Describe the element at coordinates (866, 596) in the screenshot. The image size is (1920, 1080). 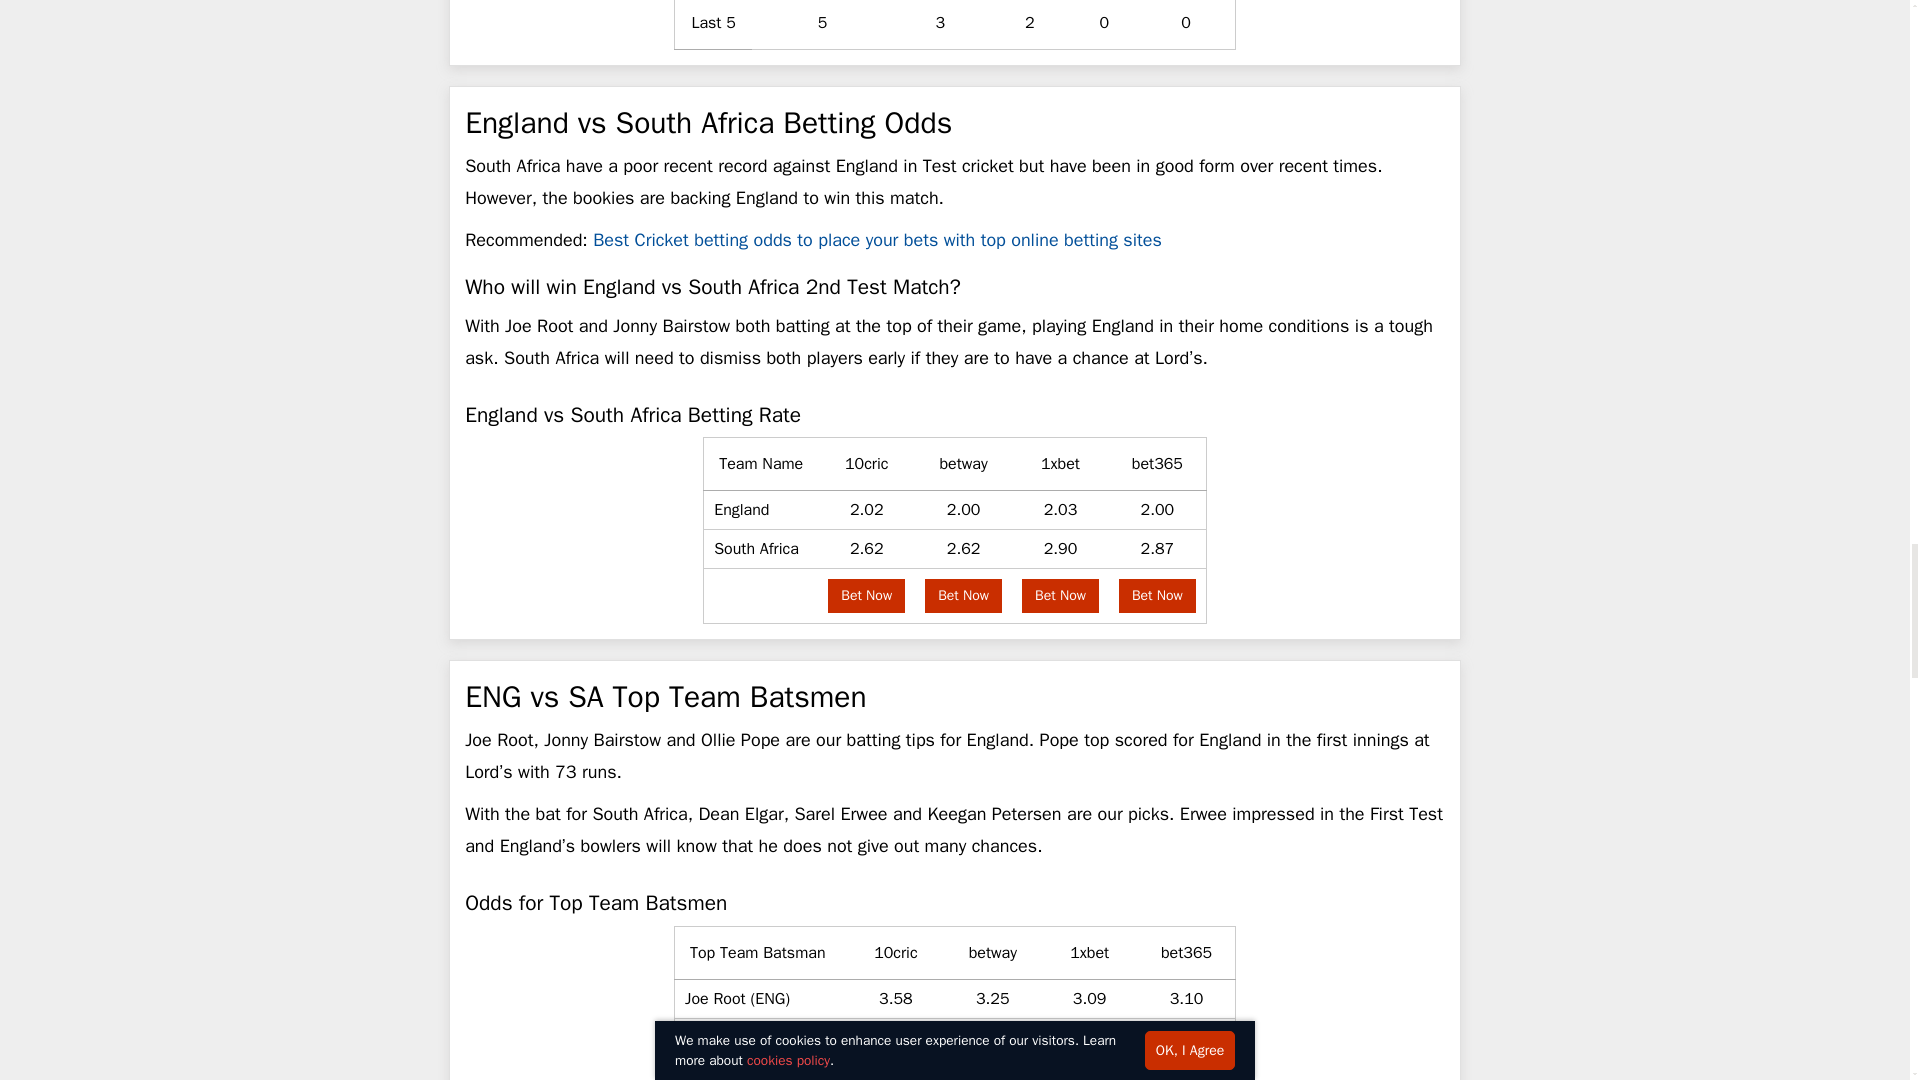
I see `Bet Now` at that location.